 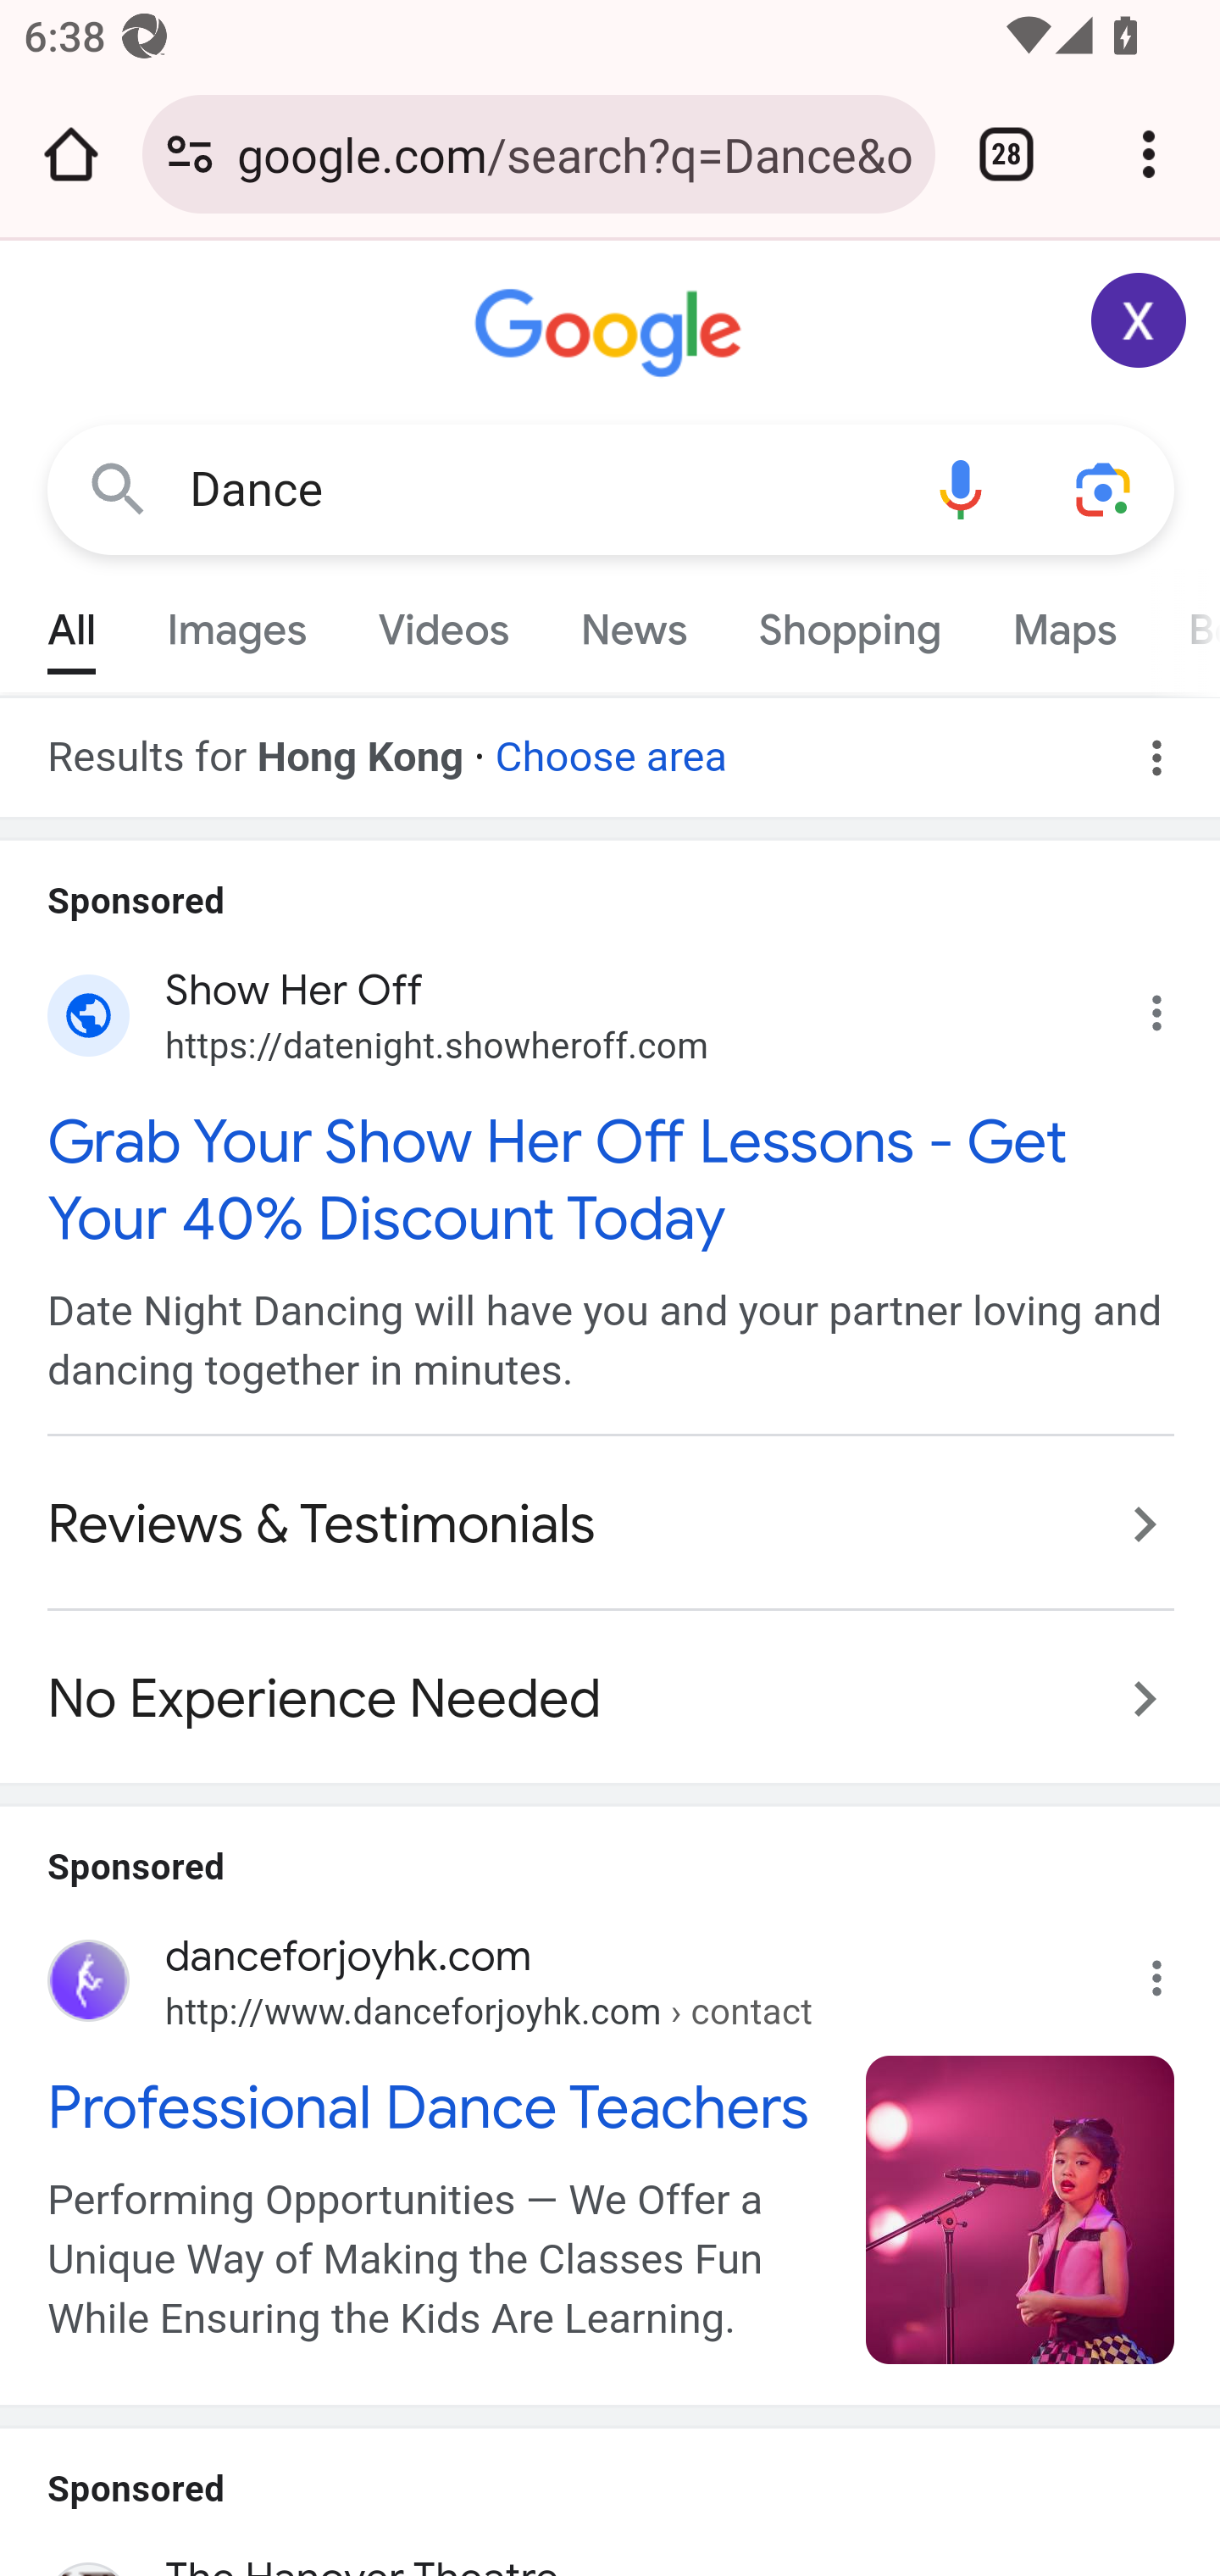 I want to click on Reviews & Testimonials, so click(x=612, y=1525).